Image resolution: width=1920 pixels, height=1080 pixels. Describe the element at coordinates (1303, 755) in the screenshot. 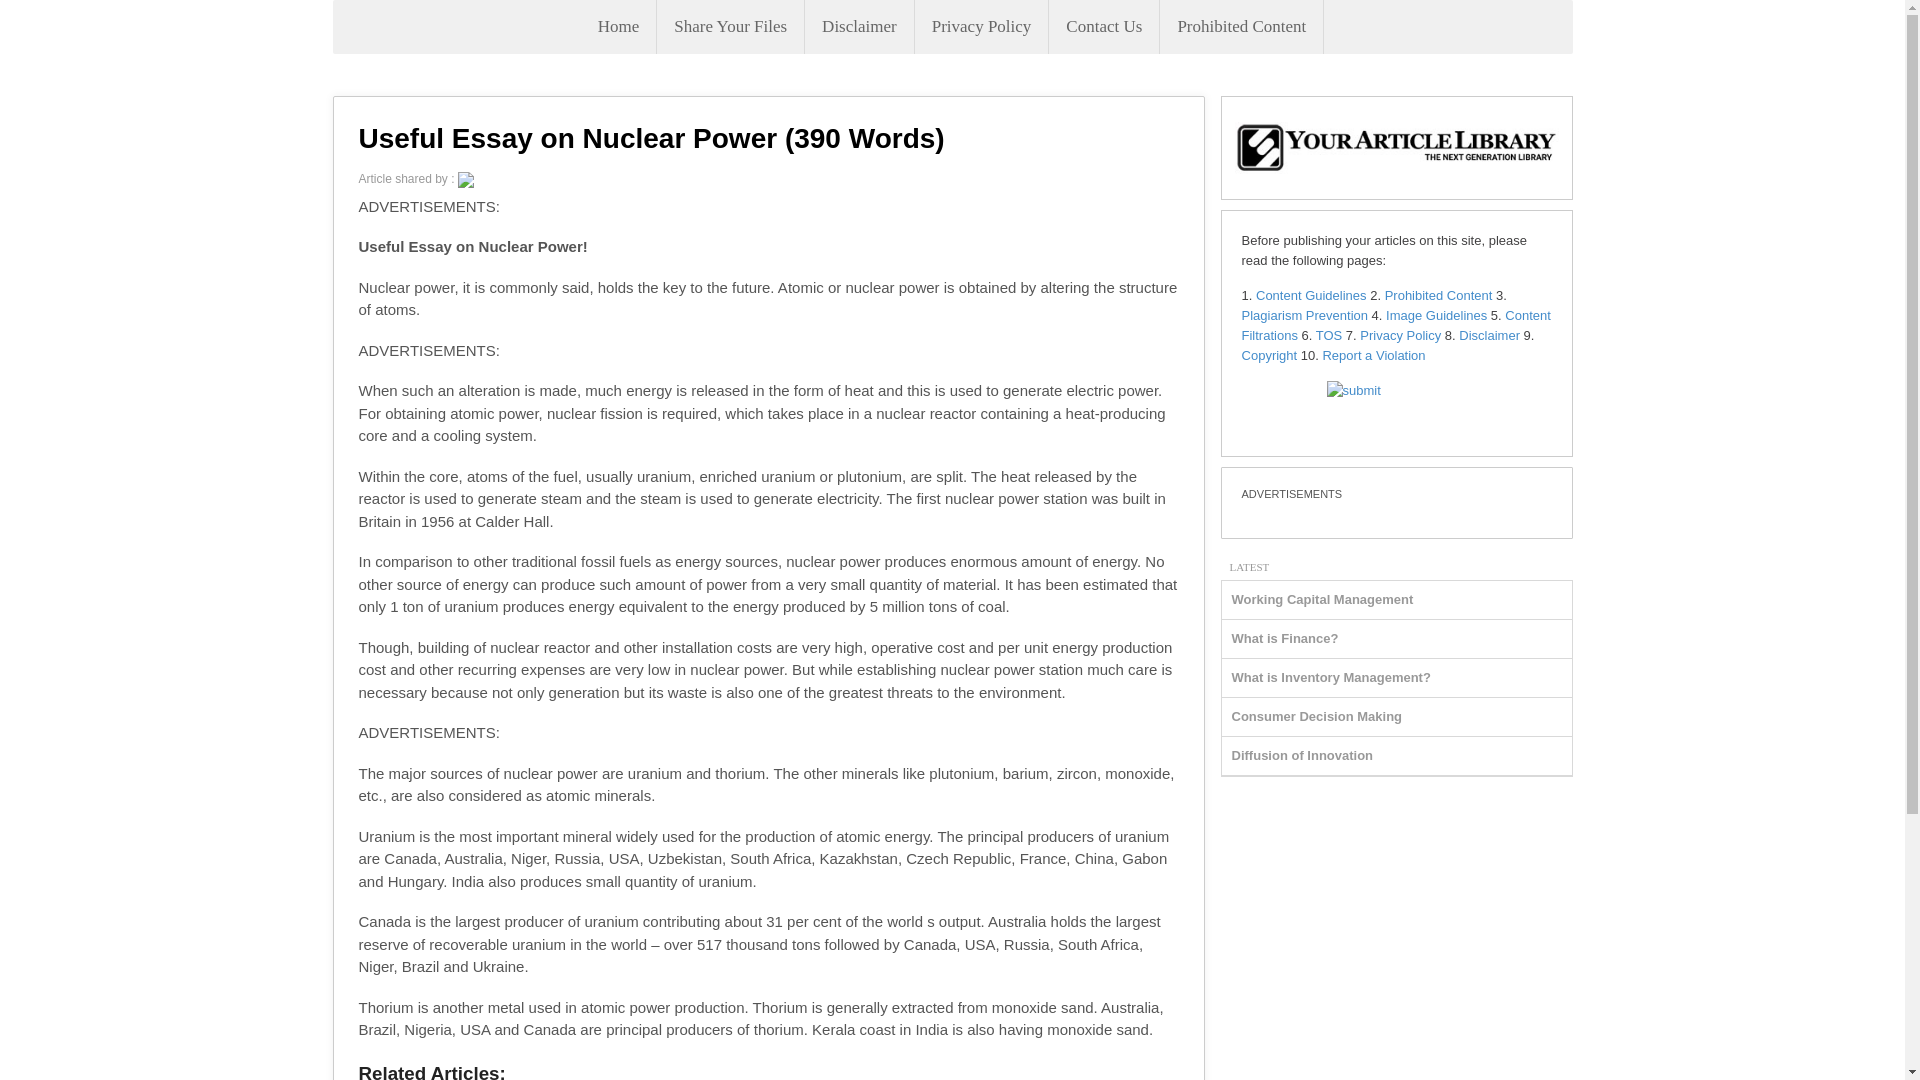

I see `Diffusion of Innovation` at that location.